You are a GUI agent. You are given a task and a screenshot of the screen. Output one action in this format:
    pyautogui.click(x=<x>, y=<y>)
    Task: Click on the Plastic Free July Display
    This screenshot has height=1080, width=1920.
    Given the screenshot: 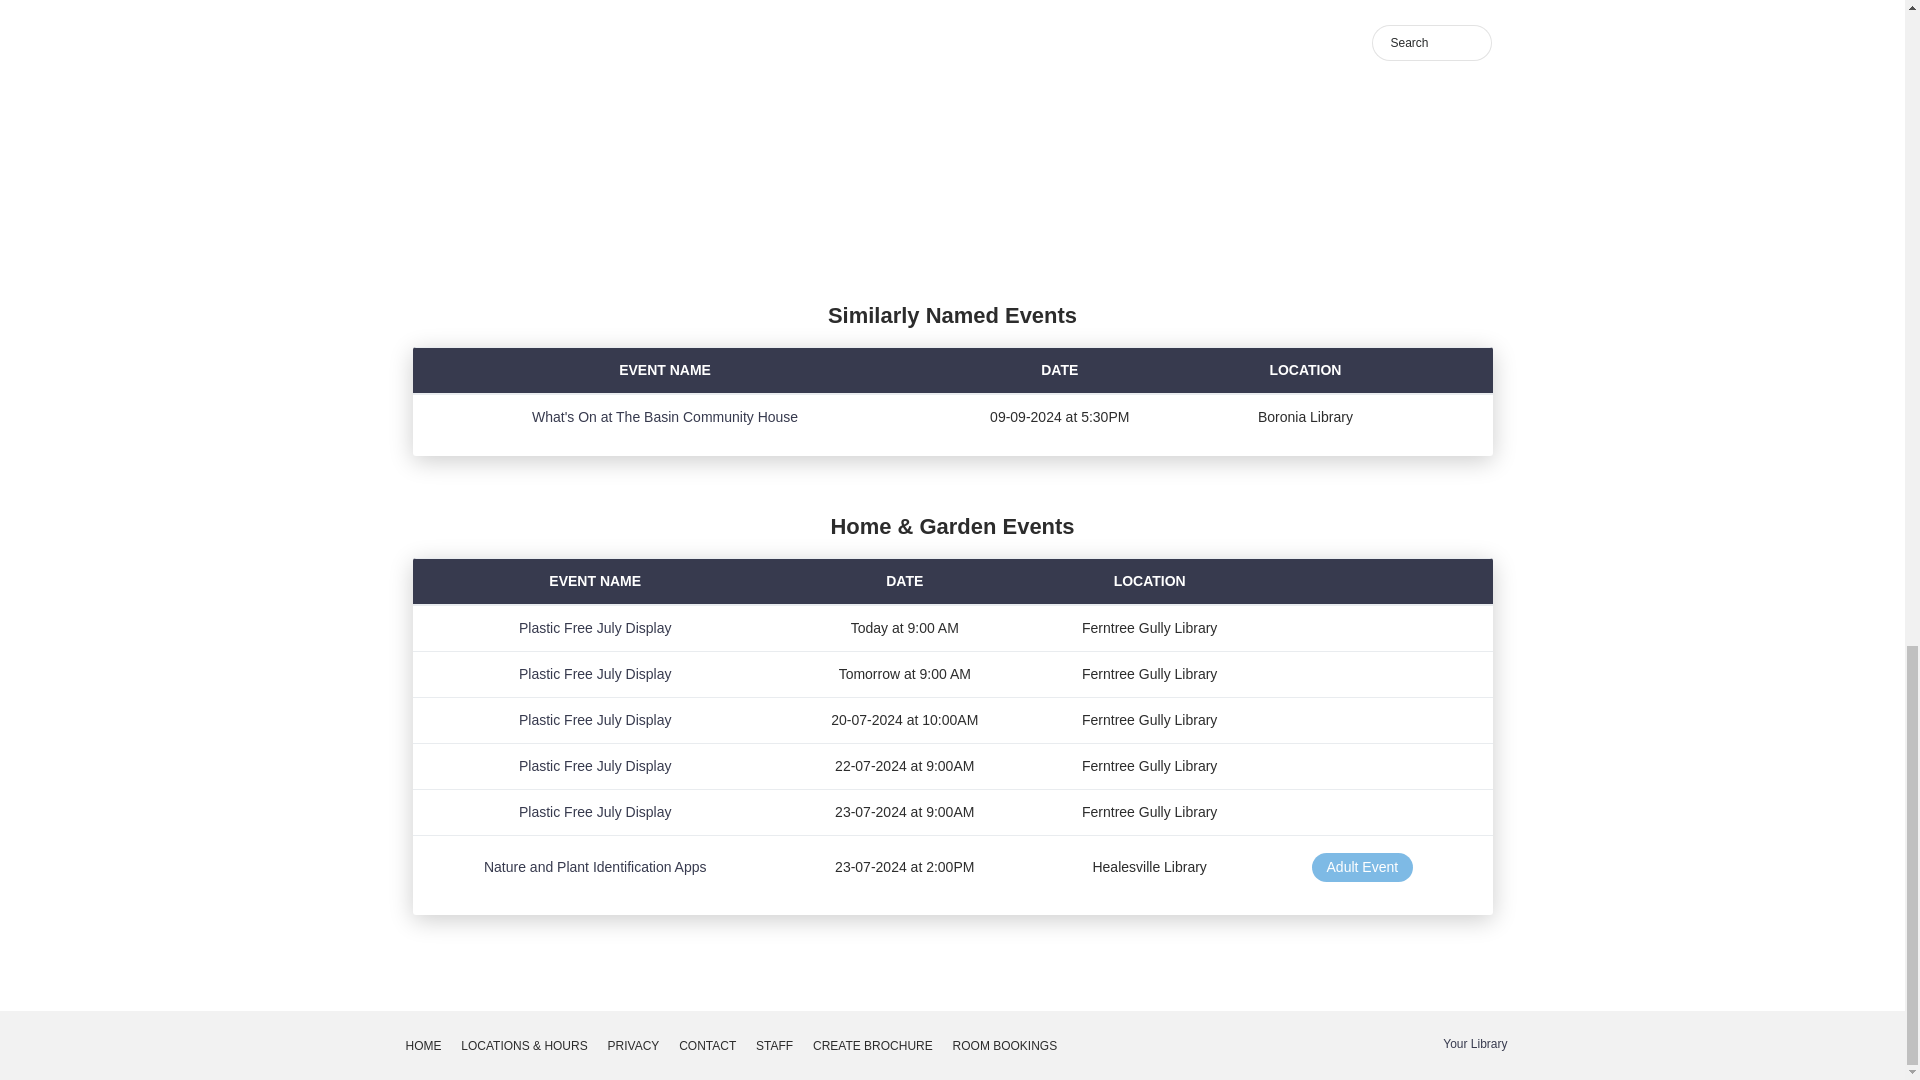 What is the action you would take?
    pyautogui.click(x=595, y=811)
    